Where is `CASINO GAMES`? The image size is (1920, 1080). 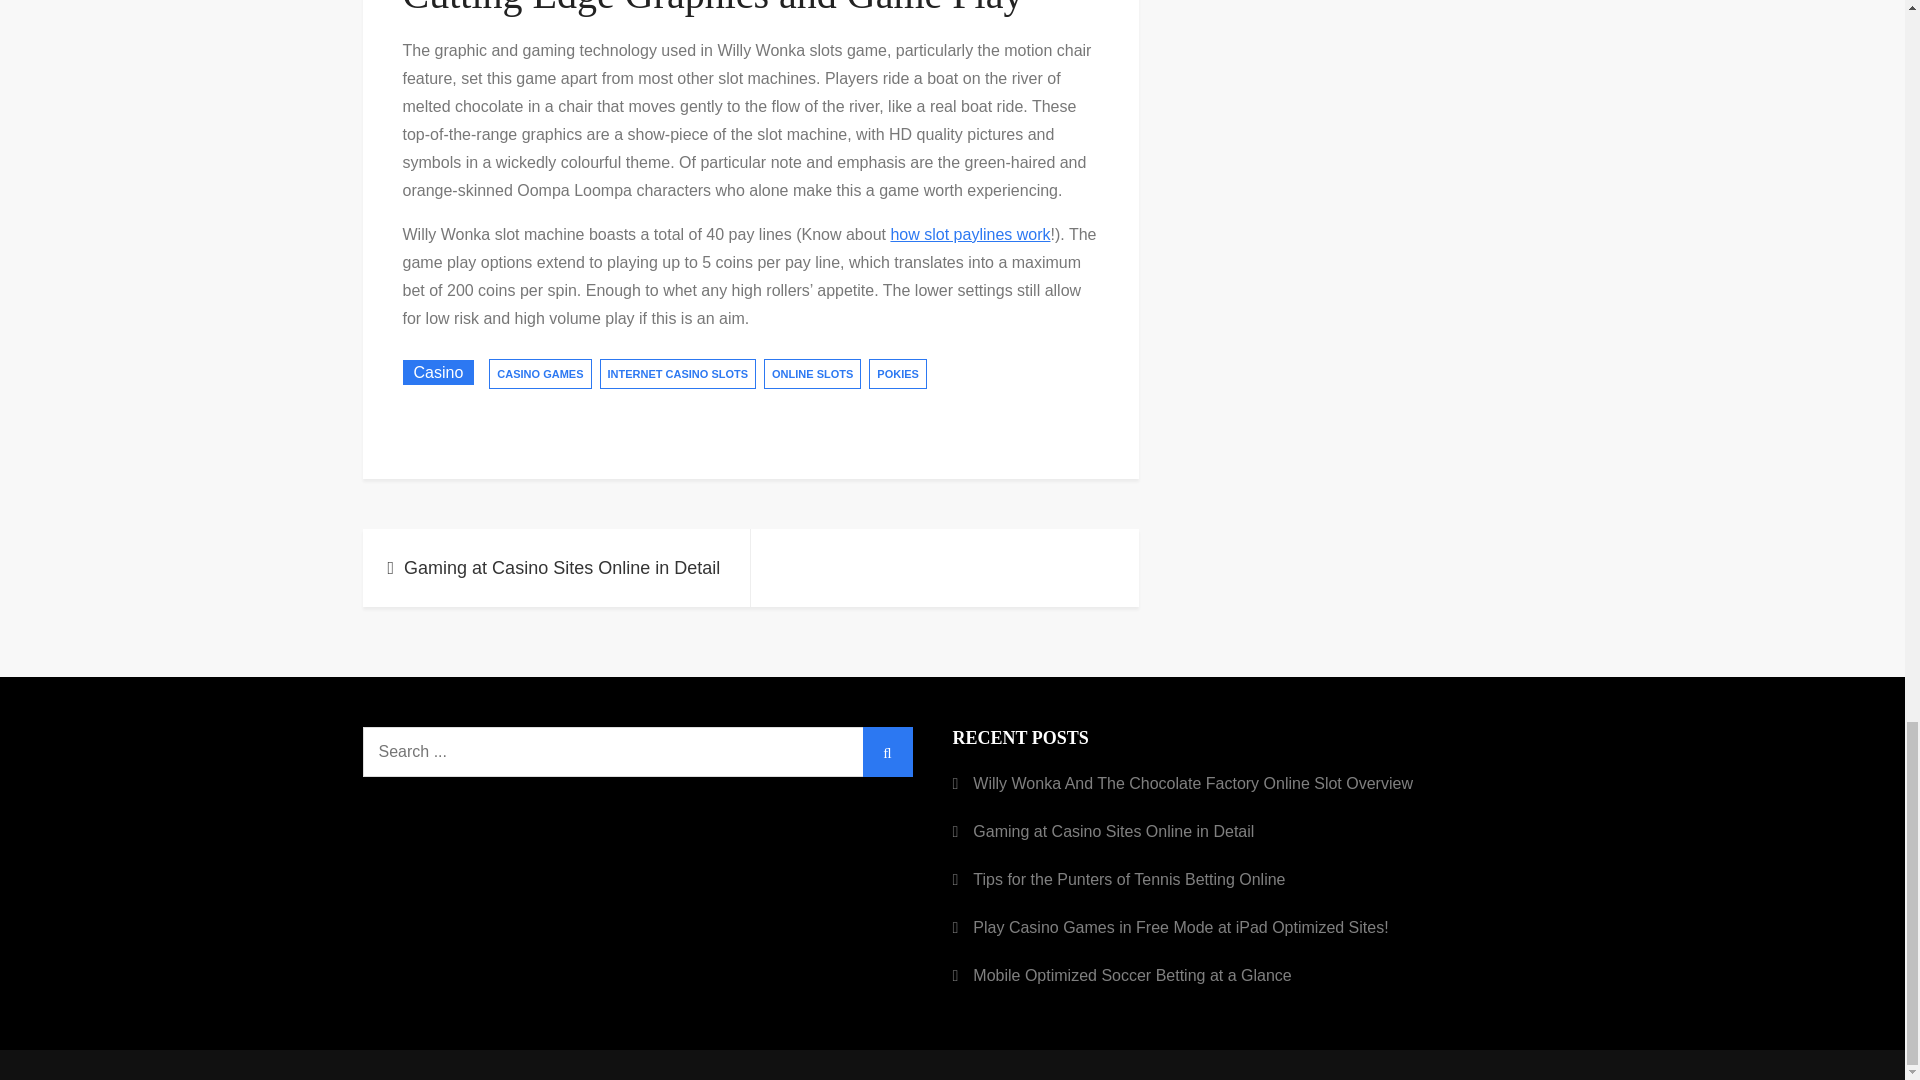 CASINO GAMES is located at coordinates (540, 373).